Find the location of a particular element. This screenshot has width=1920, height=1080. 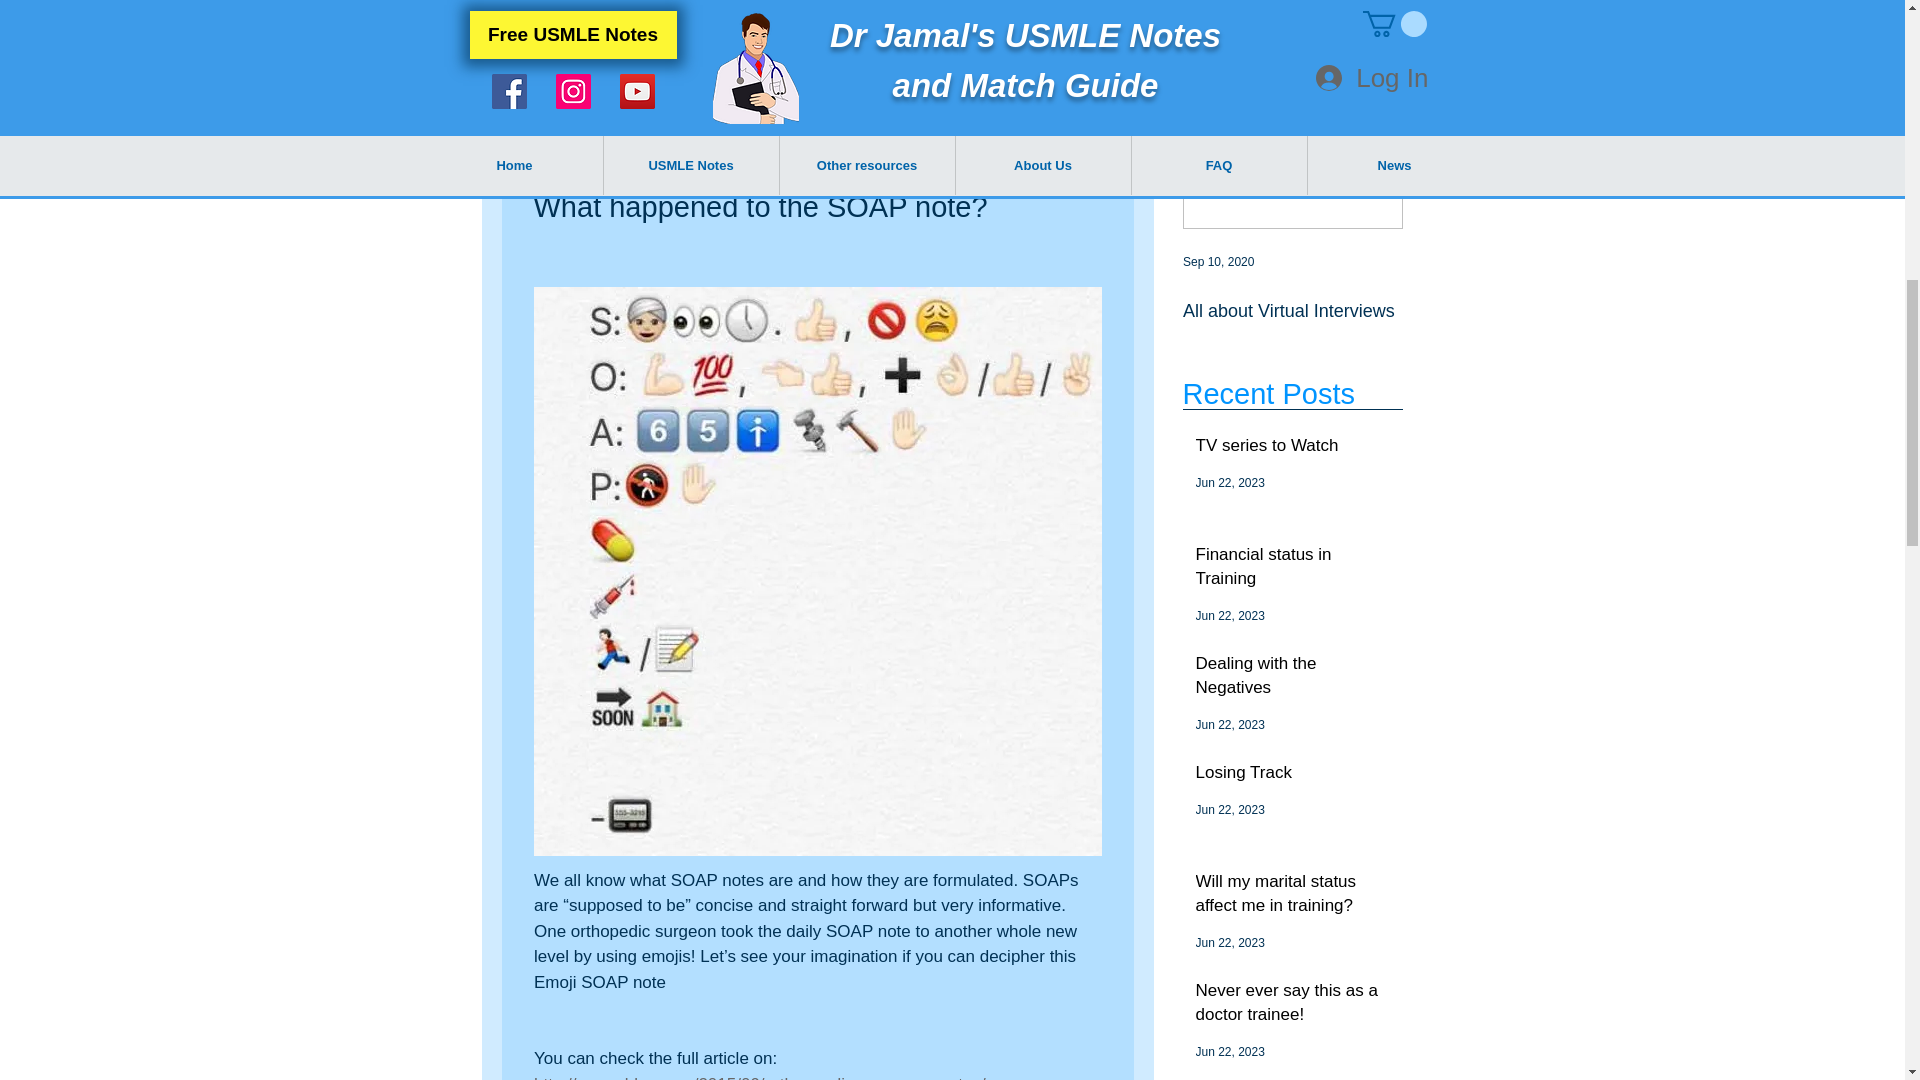

Jun 22, 2023 is located at coordinates (1230, 616).